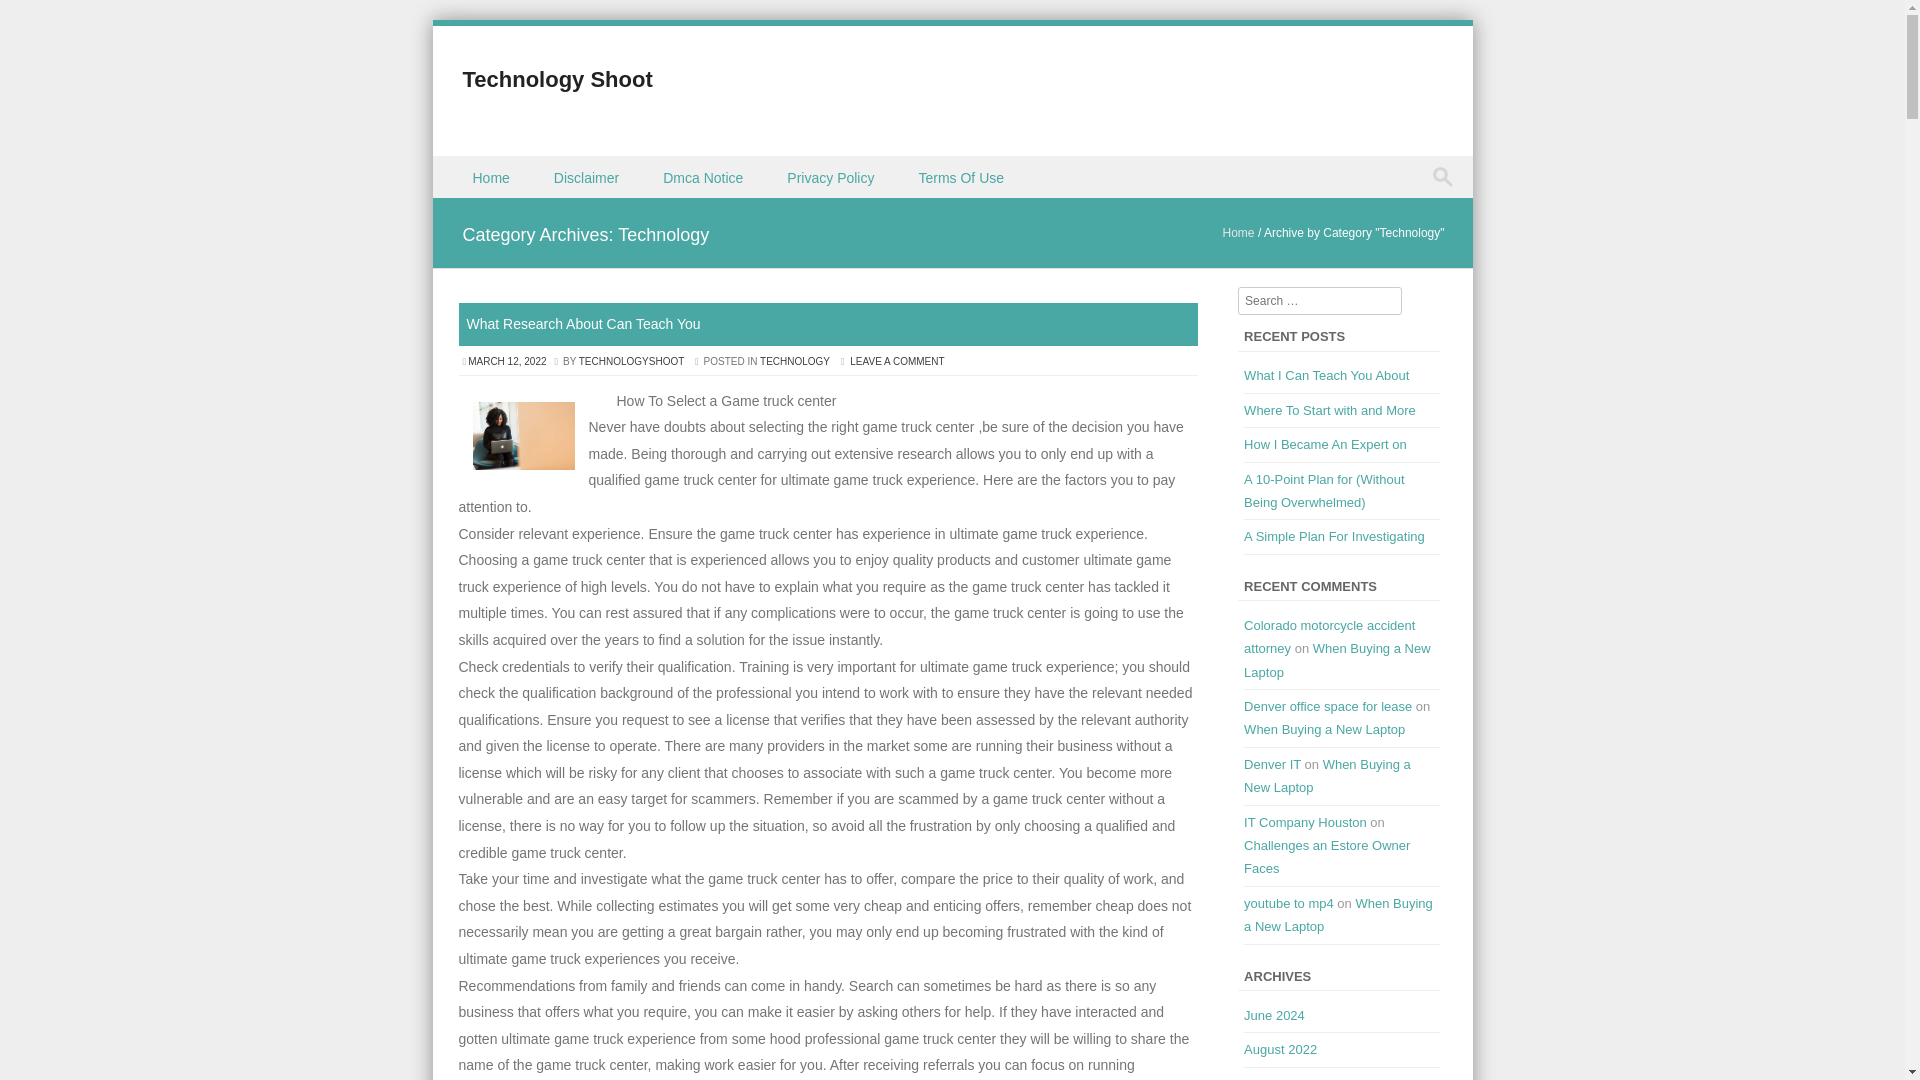  What do you see at coordinates (508, 362) in the screenshot?
I see `MARCH 12, 2022` at bounding box center [508, 362].